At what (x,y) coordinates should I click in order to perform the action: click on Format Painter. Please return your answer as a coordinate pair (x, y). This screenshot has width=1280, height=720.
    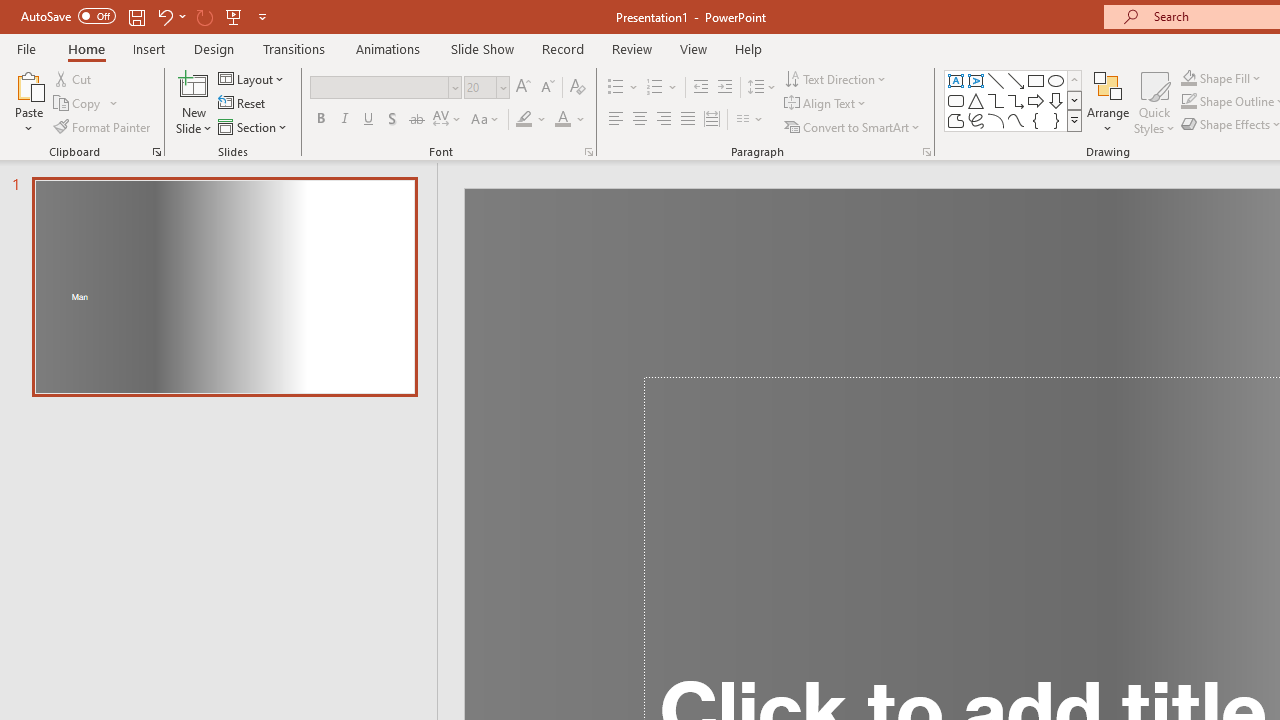
    Looking at the image, I should click on (103, 126).